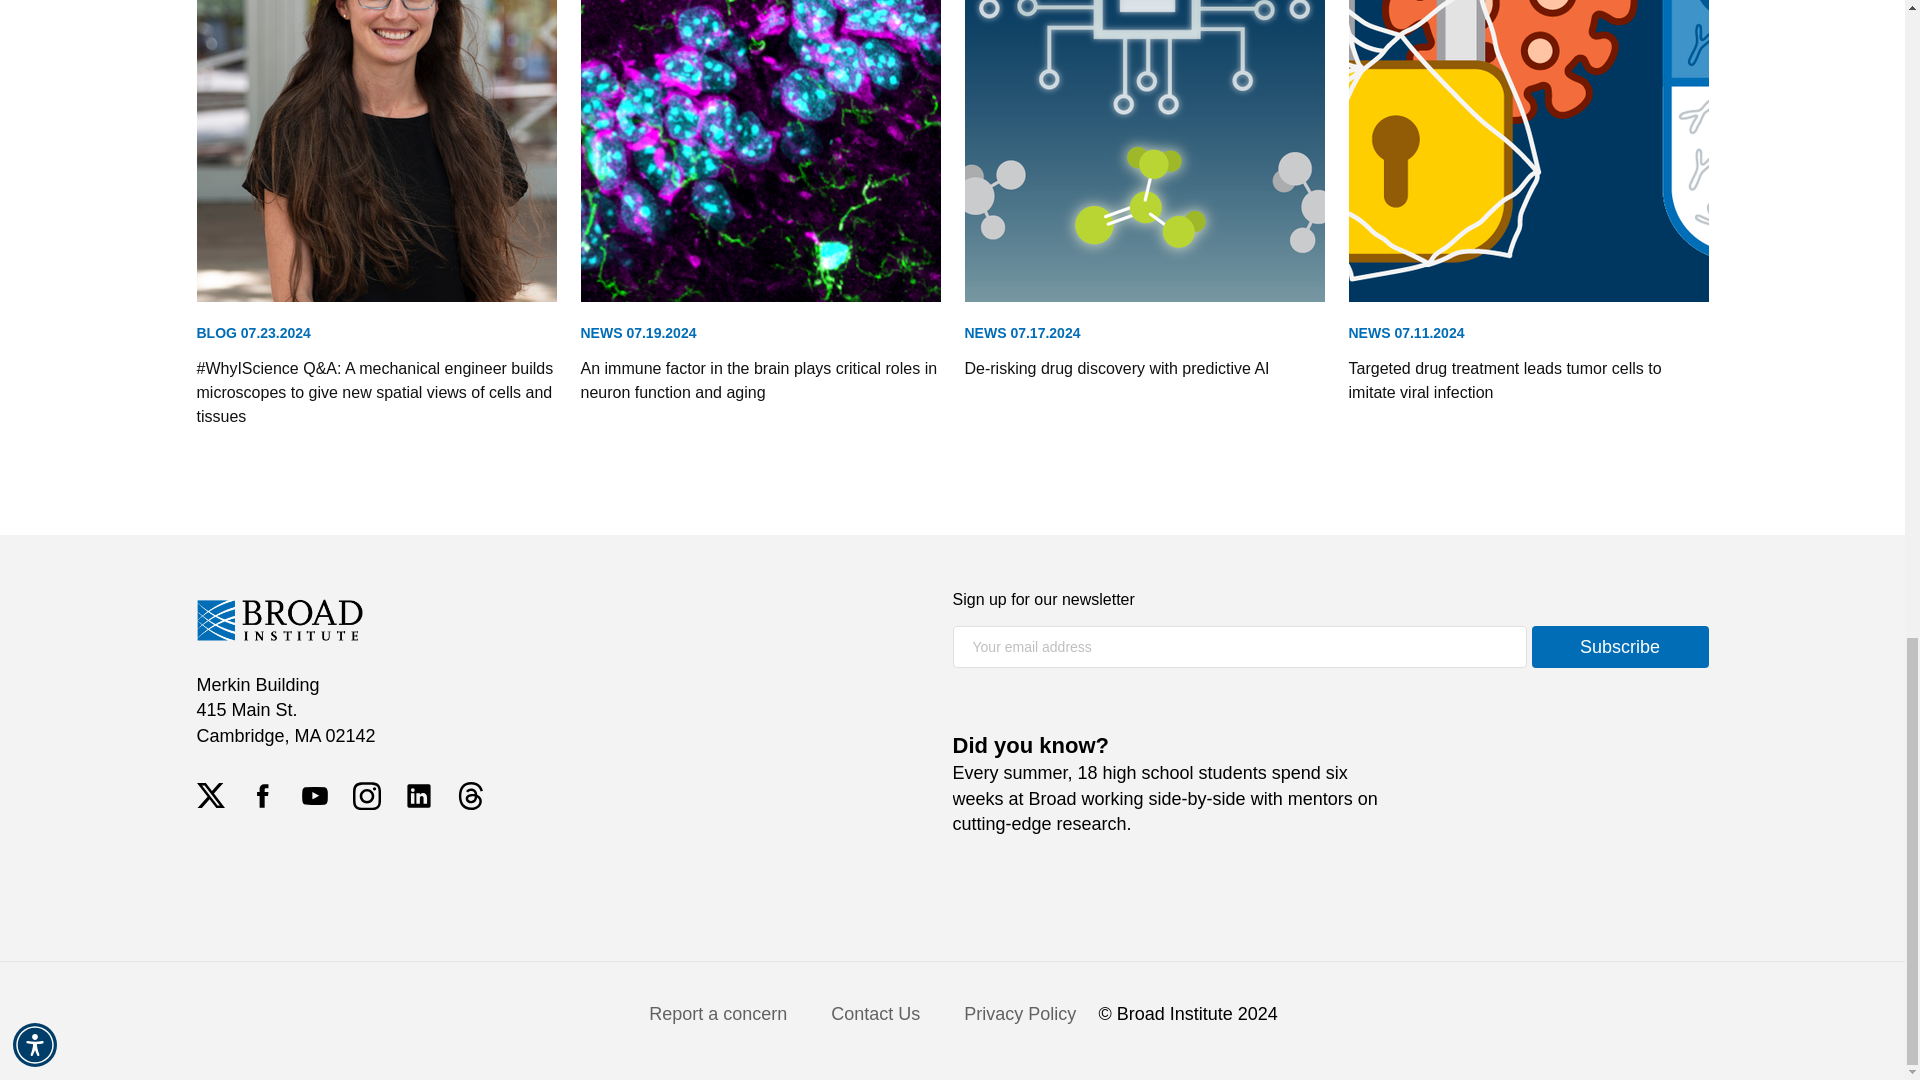 This screenshot has width=1920, height=1080. What do you see at coordinates (1620, 646) in the screenshot?
I see `Subscribe` at bounding box center [1620, 646].